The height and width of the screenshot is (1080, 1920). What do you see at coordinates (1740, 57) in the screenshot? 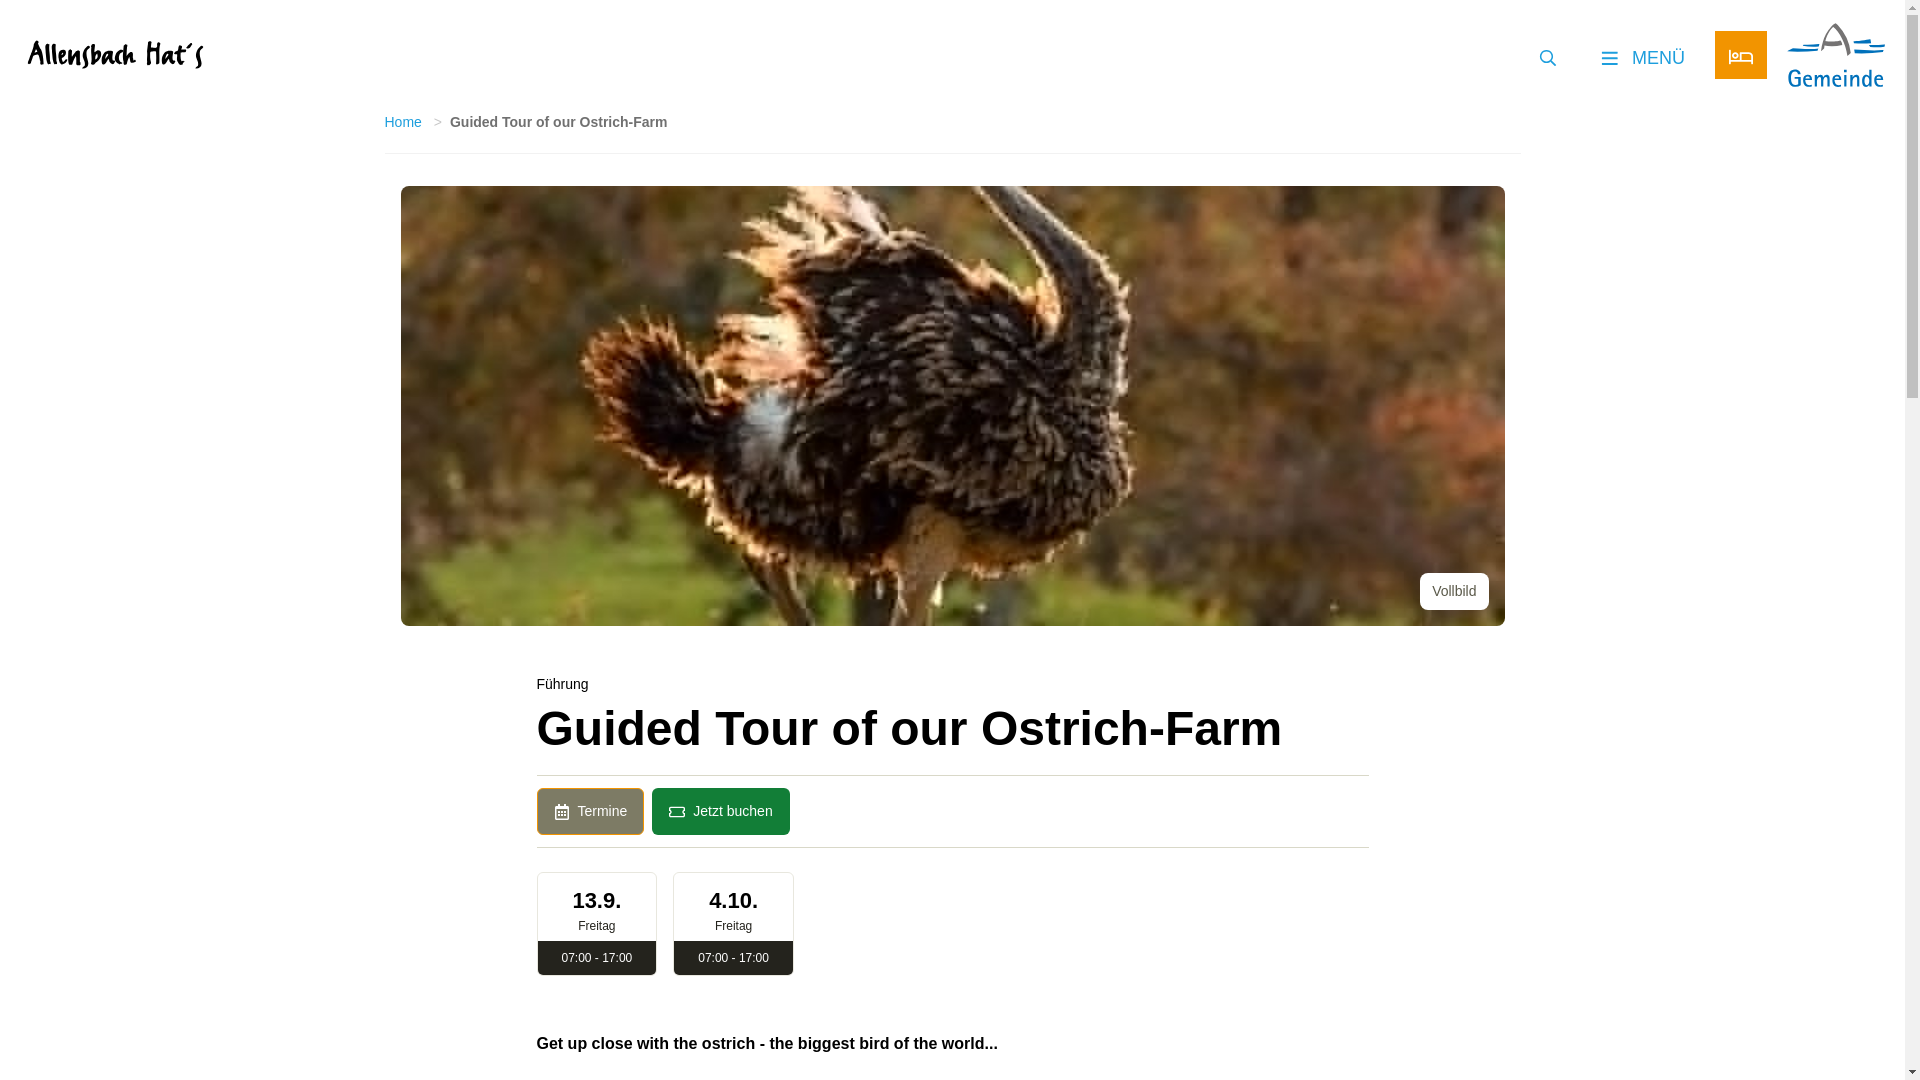
I see `BUCHEN` at bounding box center [1740, 57].